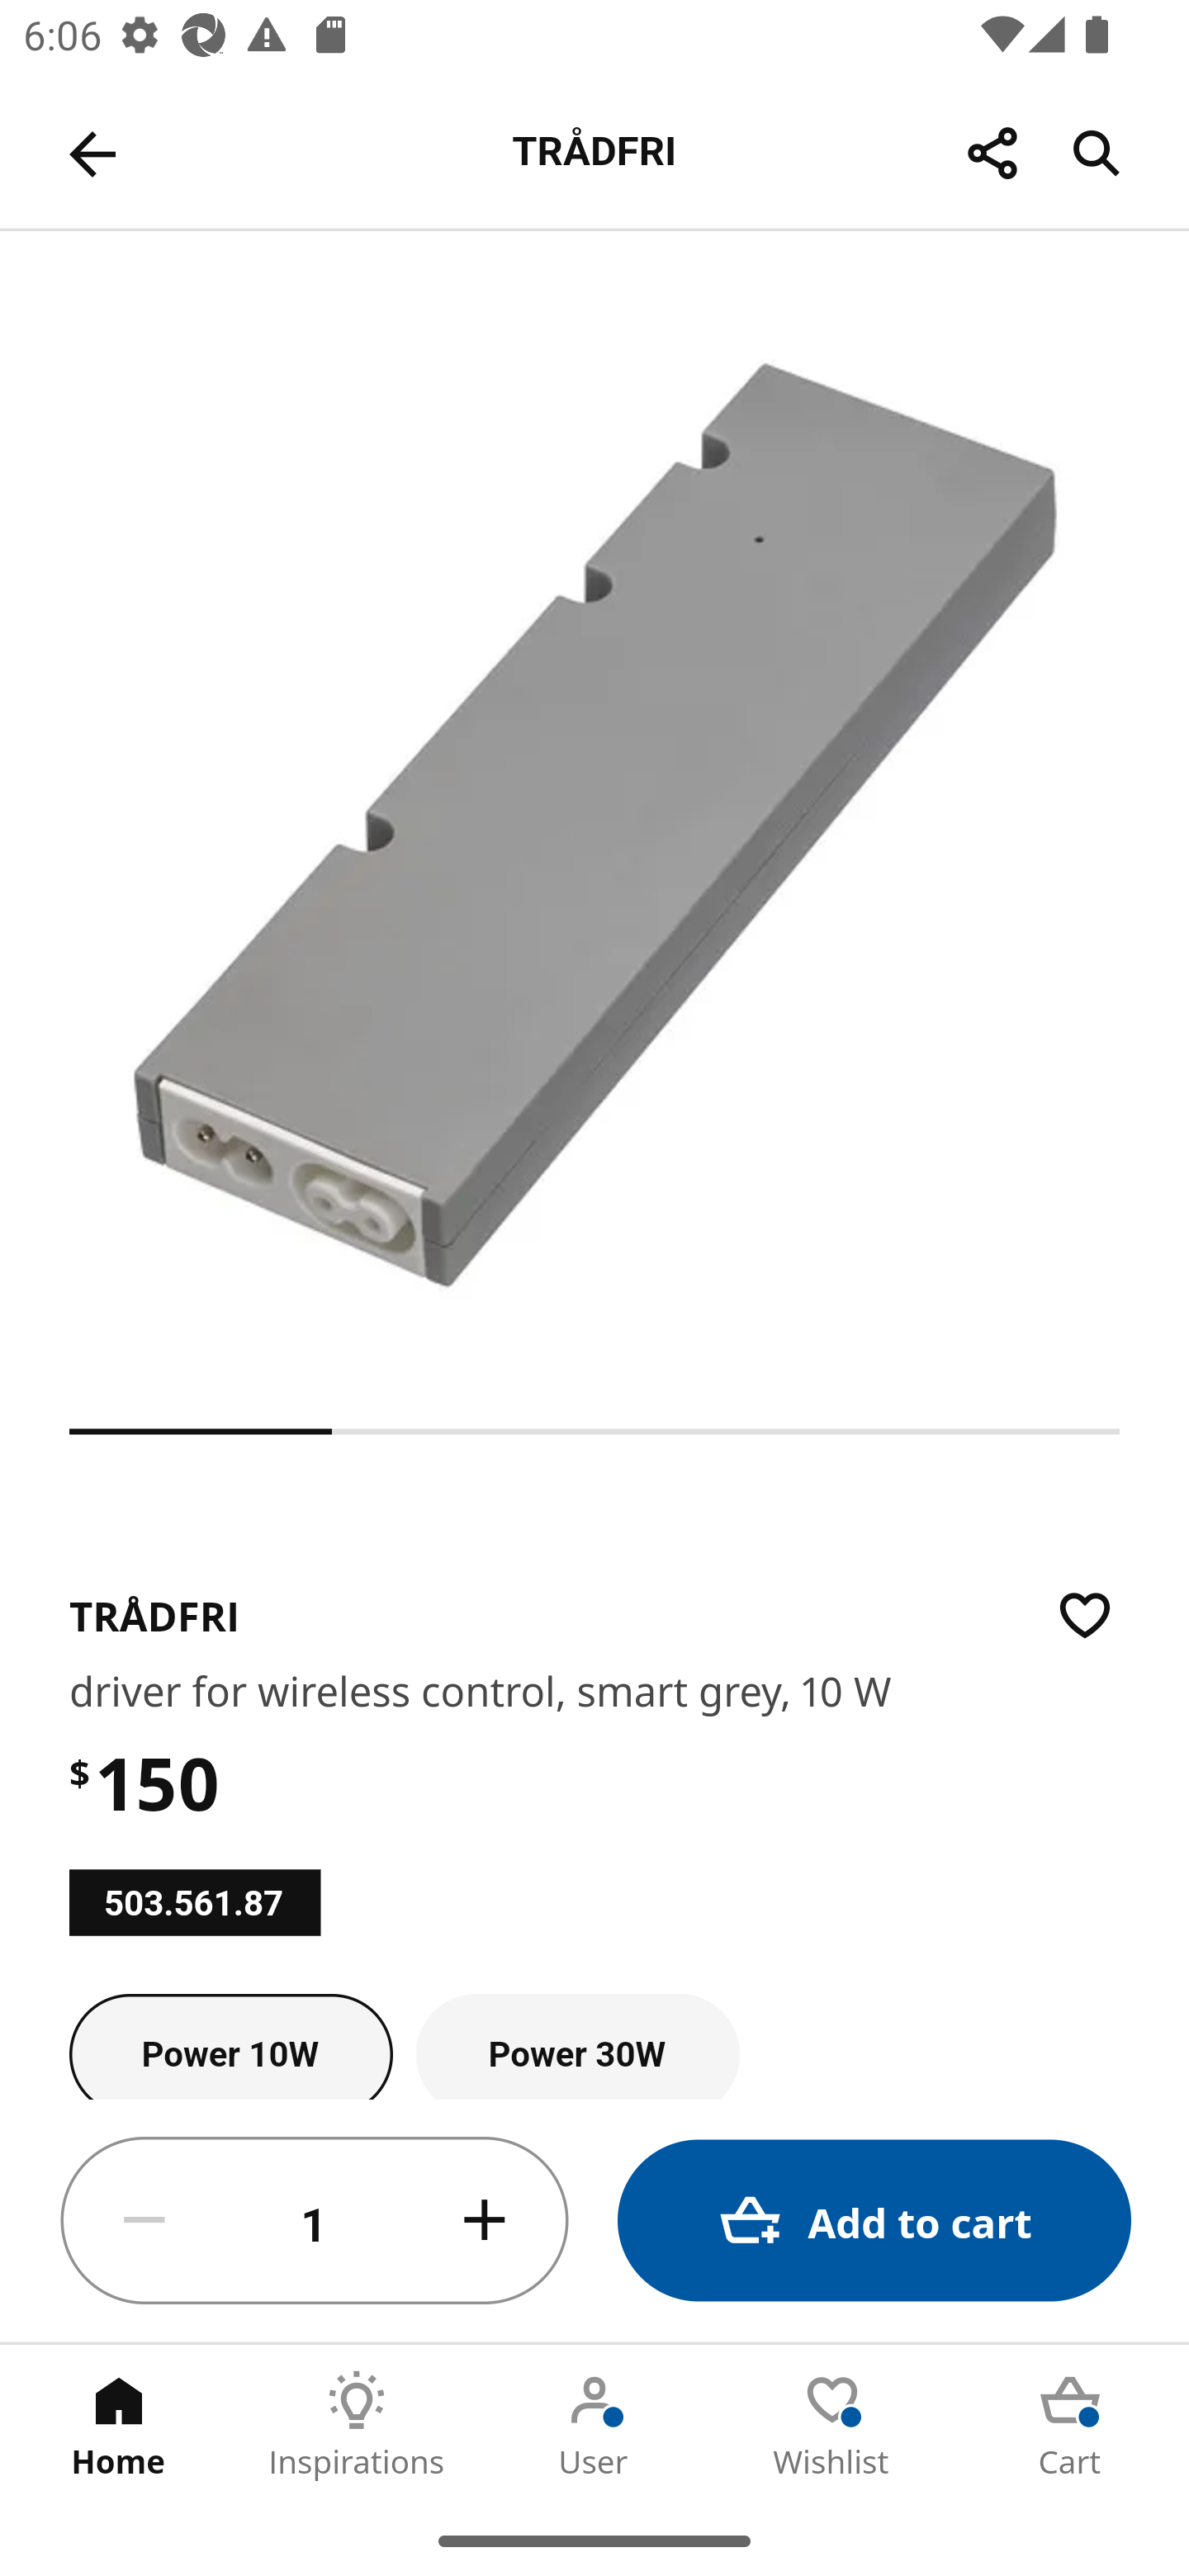  Describe the element at coordinates (357, 2425) in the screenshot. I see `Inspirations
Tab 2 of 5` at that location.